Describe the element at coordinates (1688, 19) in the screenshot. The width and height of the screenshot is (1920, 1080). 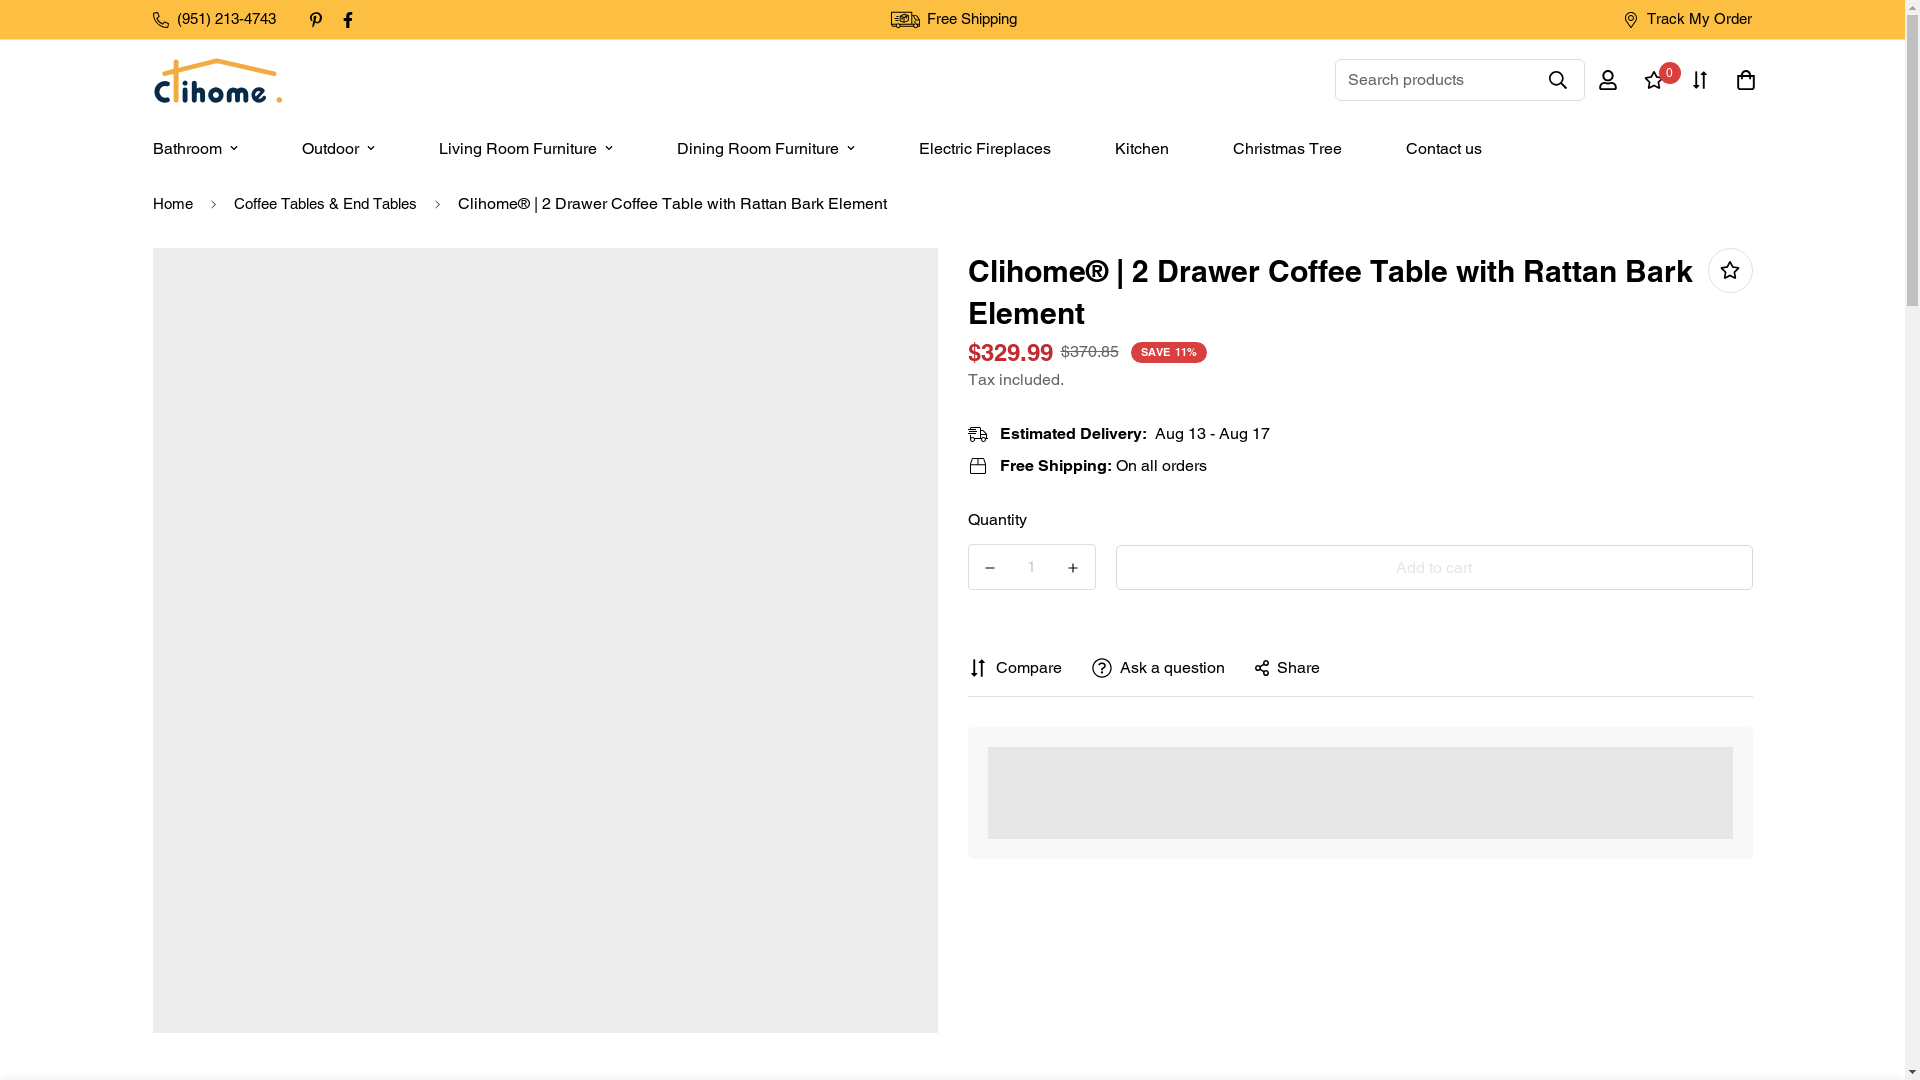
I see `Track My Order` at that location.